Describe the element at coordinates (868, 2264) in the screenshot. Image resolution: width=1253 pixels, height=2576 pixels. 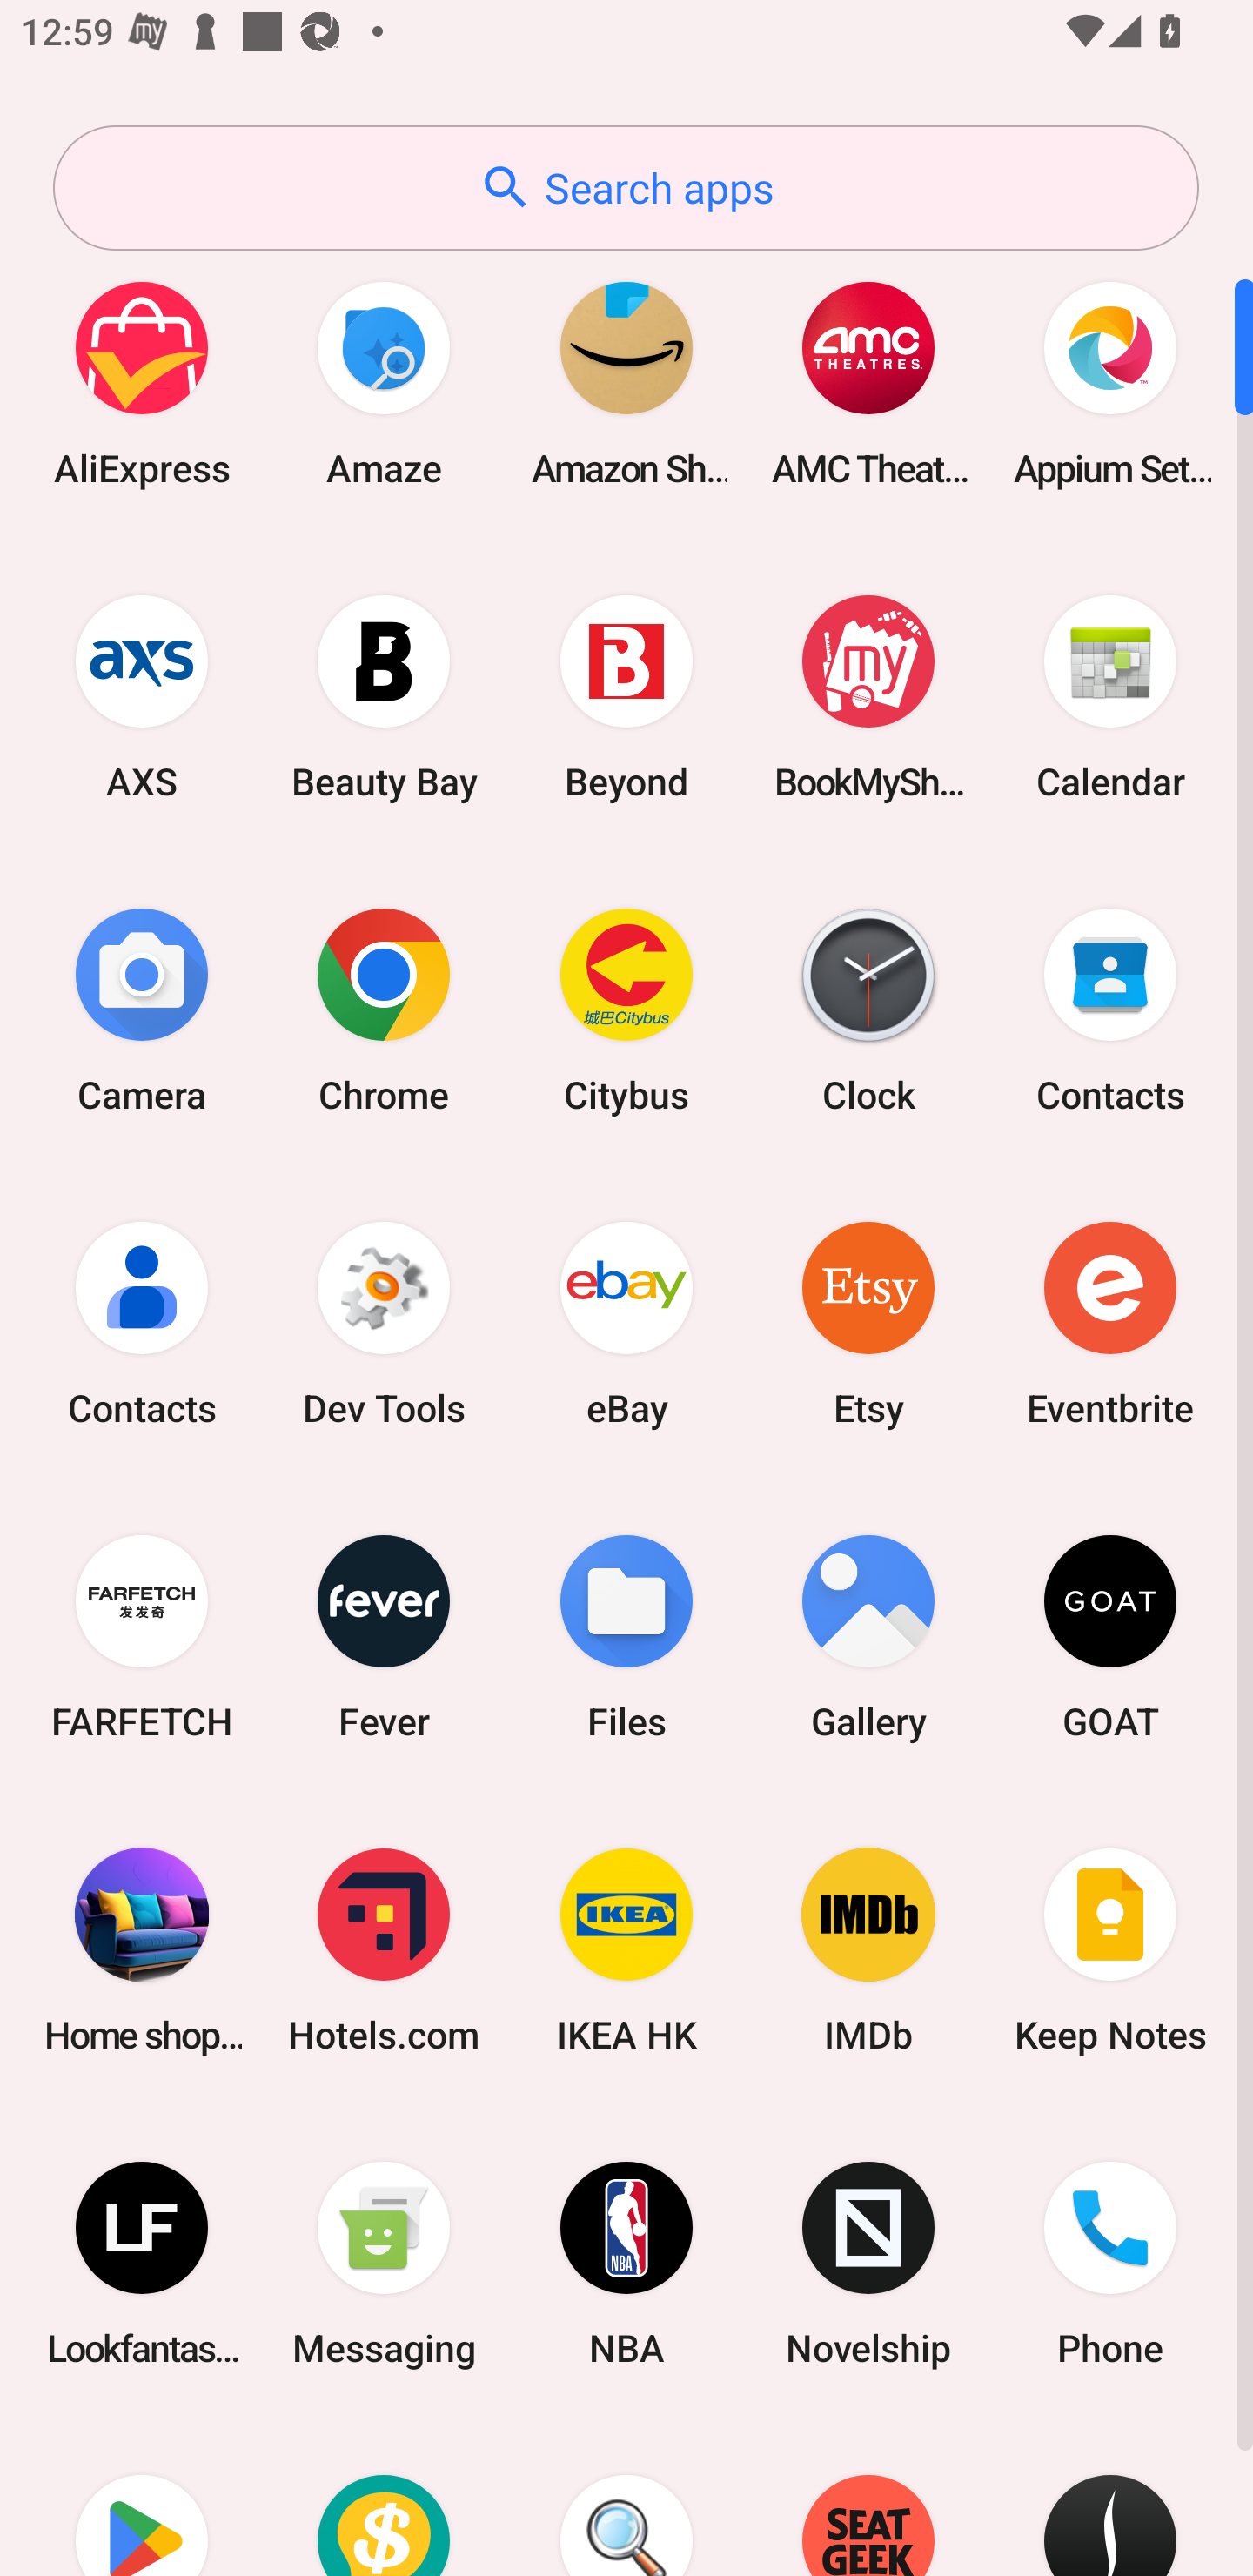
I see `Novelship` at that location.